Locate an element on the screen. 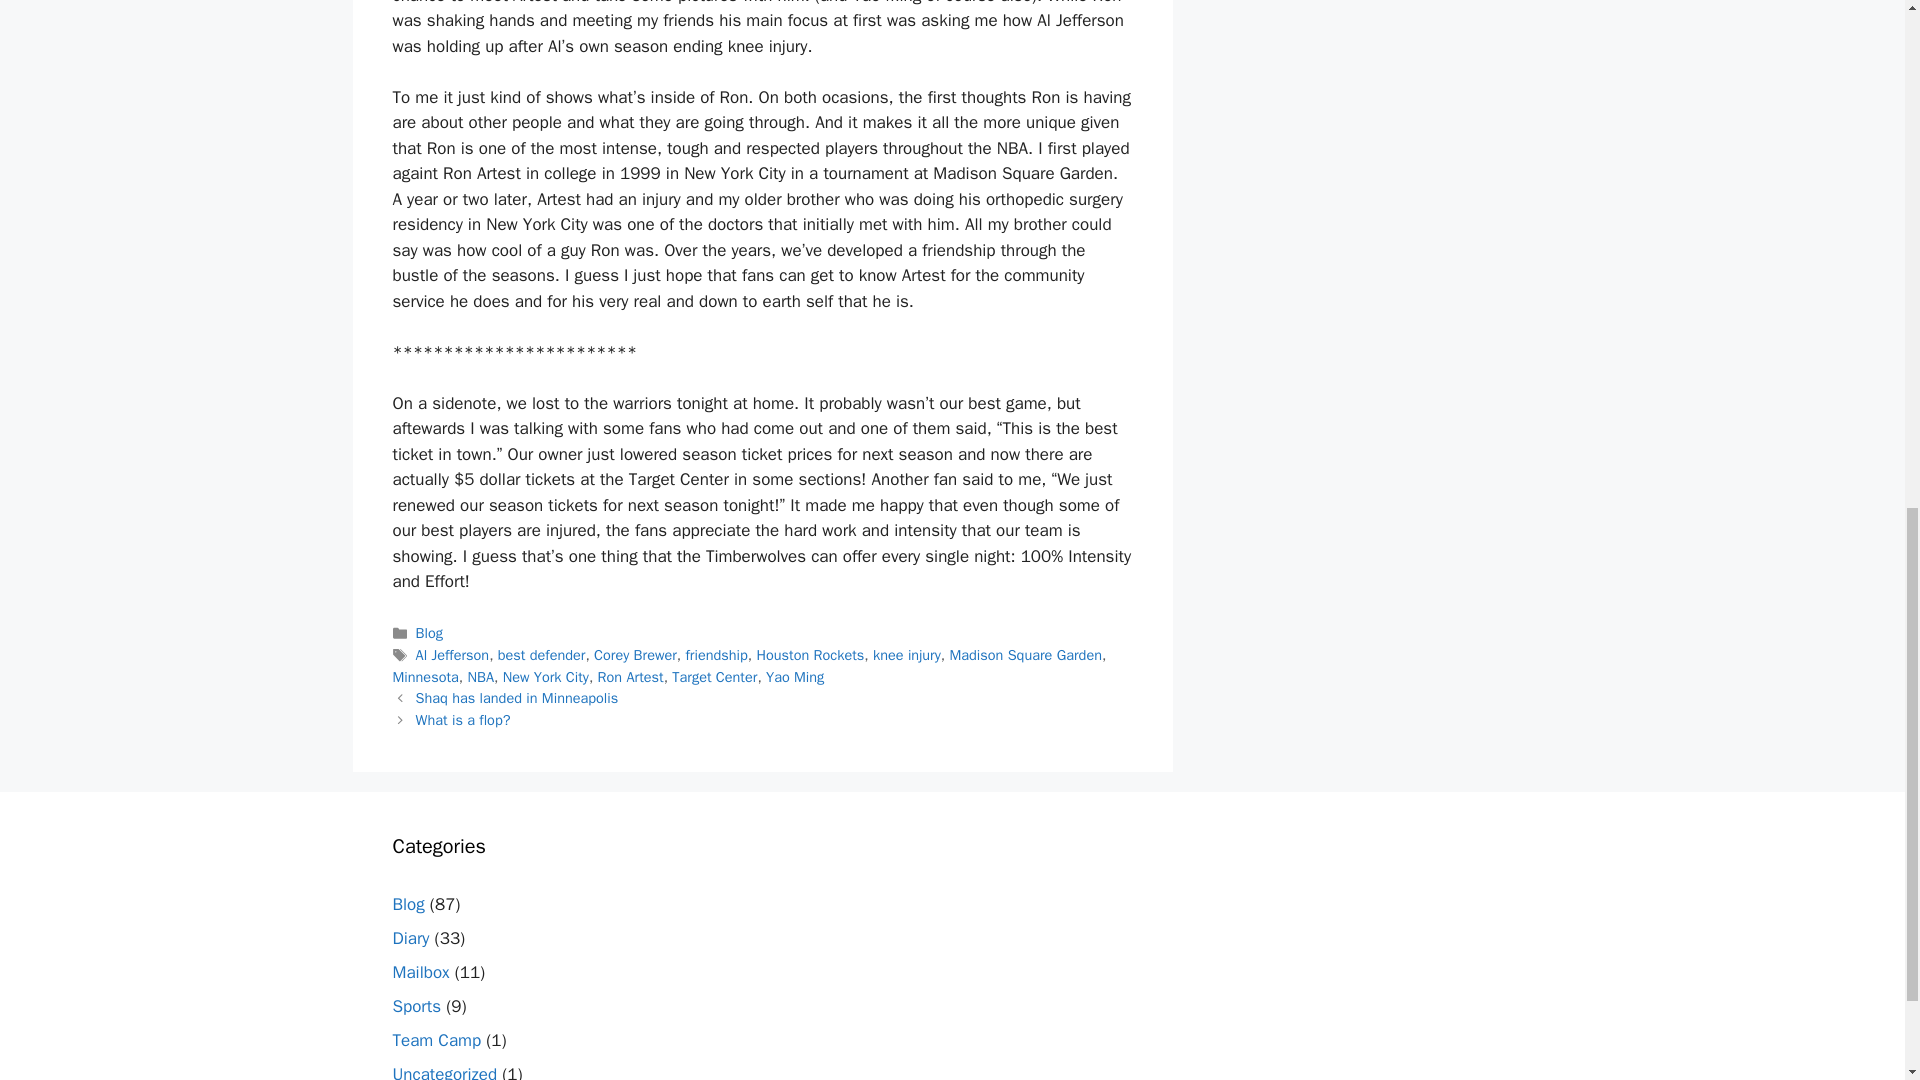 This screenshot has height=1080, width=1920. Mailbox is located at coordinates (420, 972).